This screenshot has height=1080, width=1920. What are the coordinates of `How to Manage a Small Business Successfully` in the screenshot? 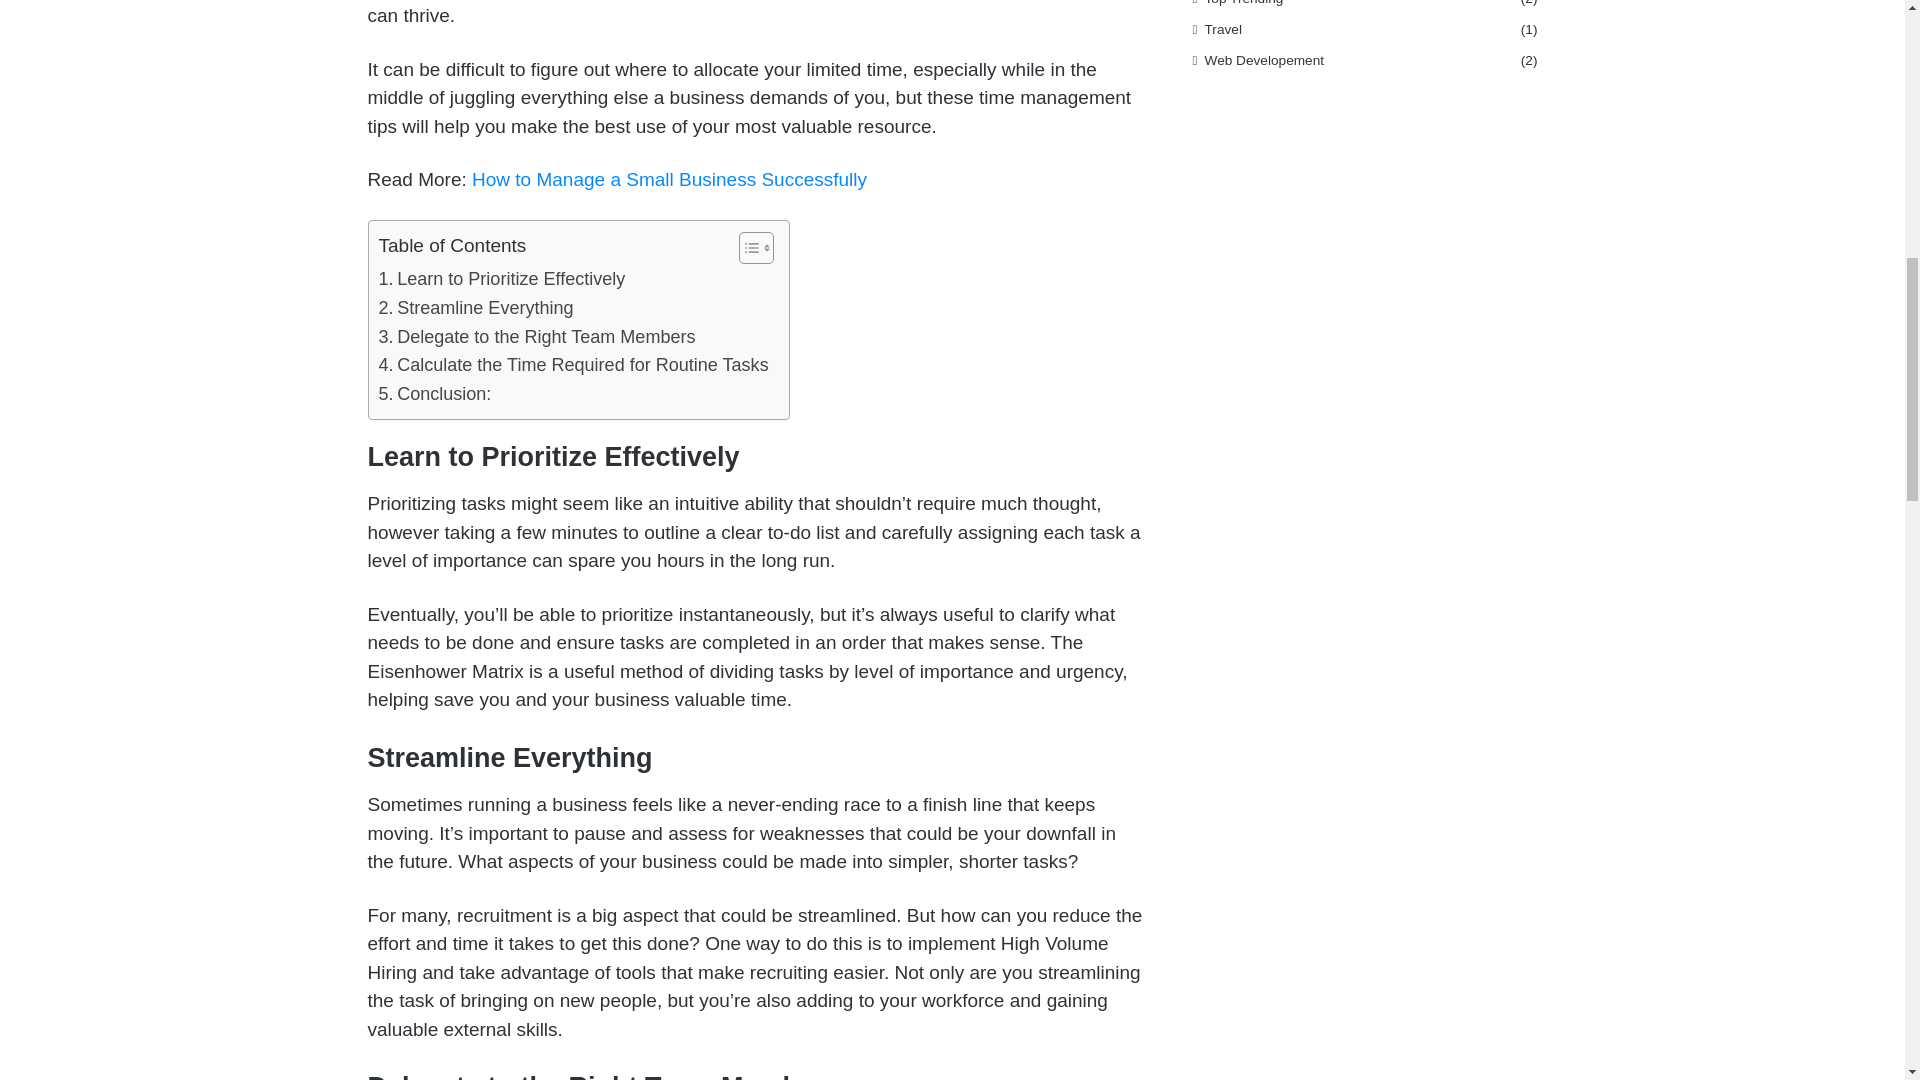 It's located at (670, 179).